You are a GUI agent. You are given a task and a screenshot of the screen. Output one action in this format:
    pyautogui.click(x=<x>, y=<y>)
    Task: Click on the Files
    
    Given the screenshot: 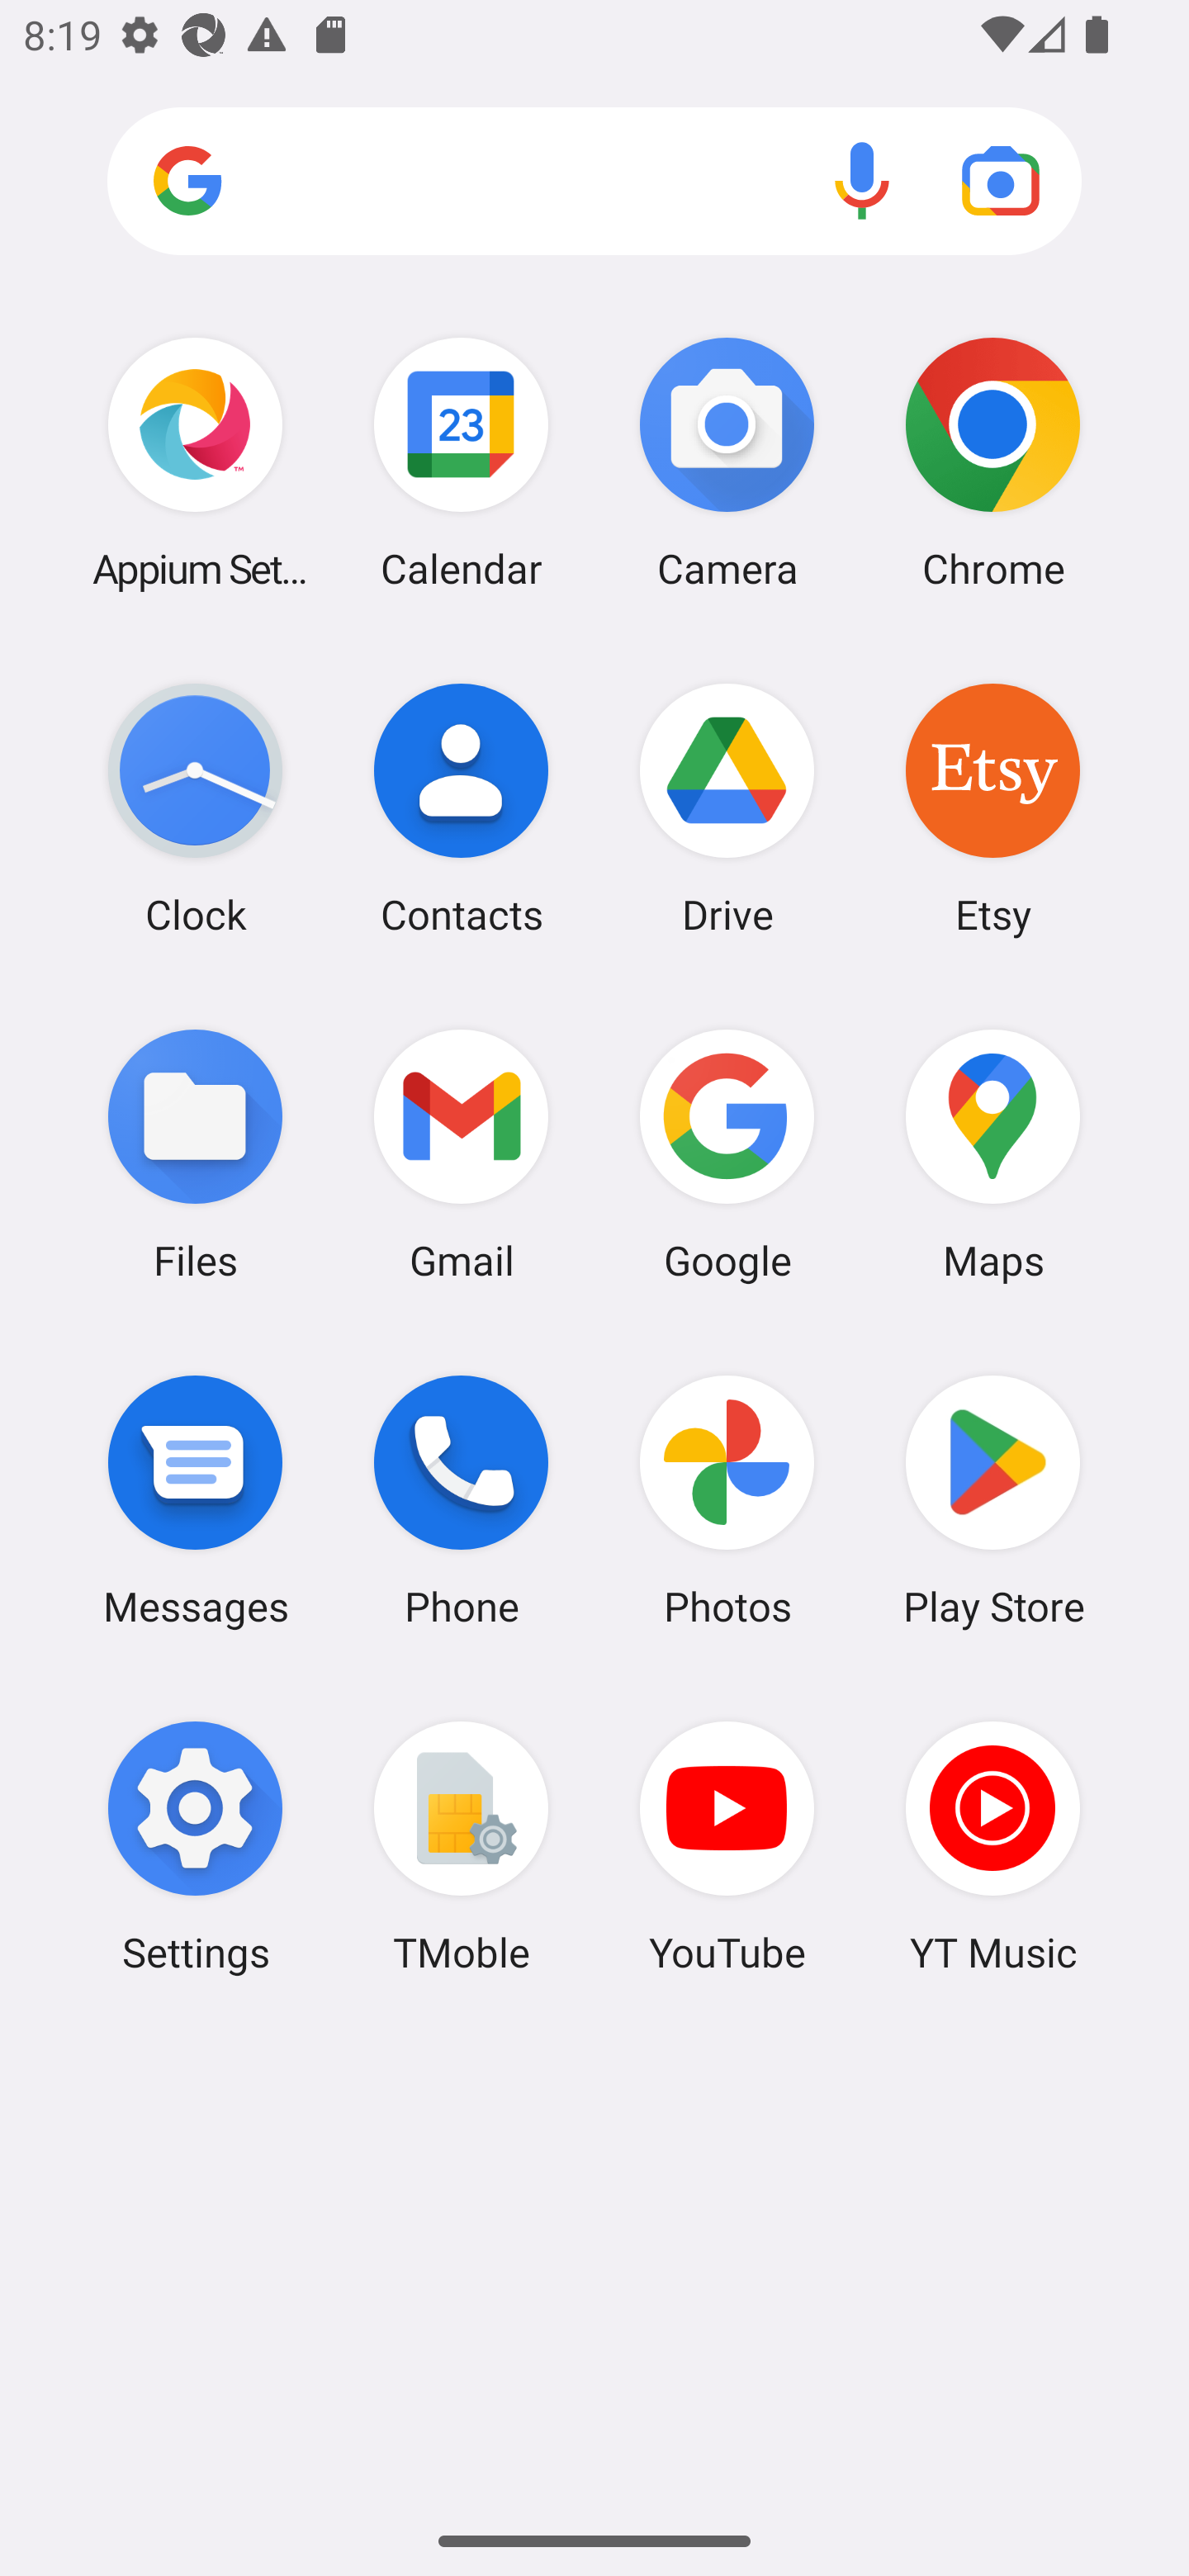 What is the action you would take?
    pyautogui.click(x=195, y=1153)
    